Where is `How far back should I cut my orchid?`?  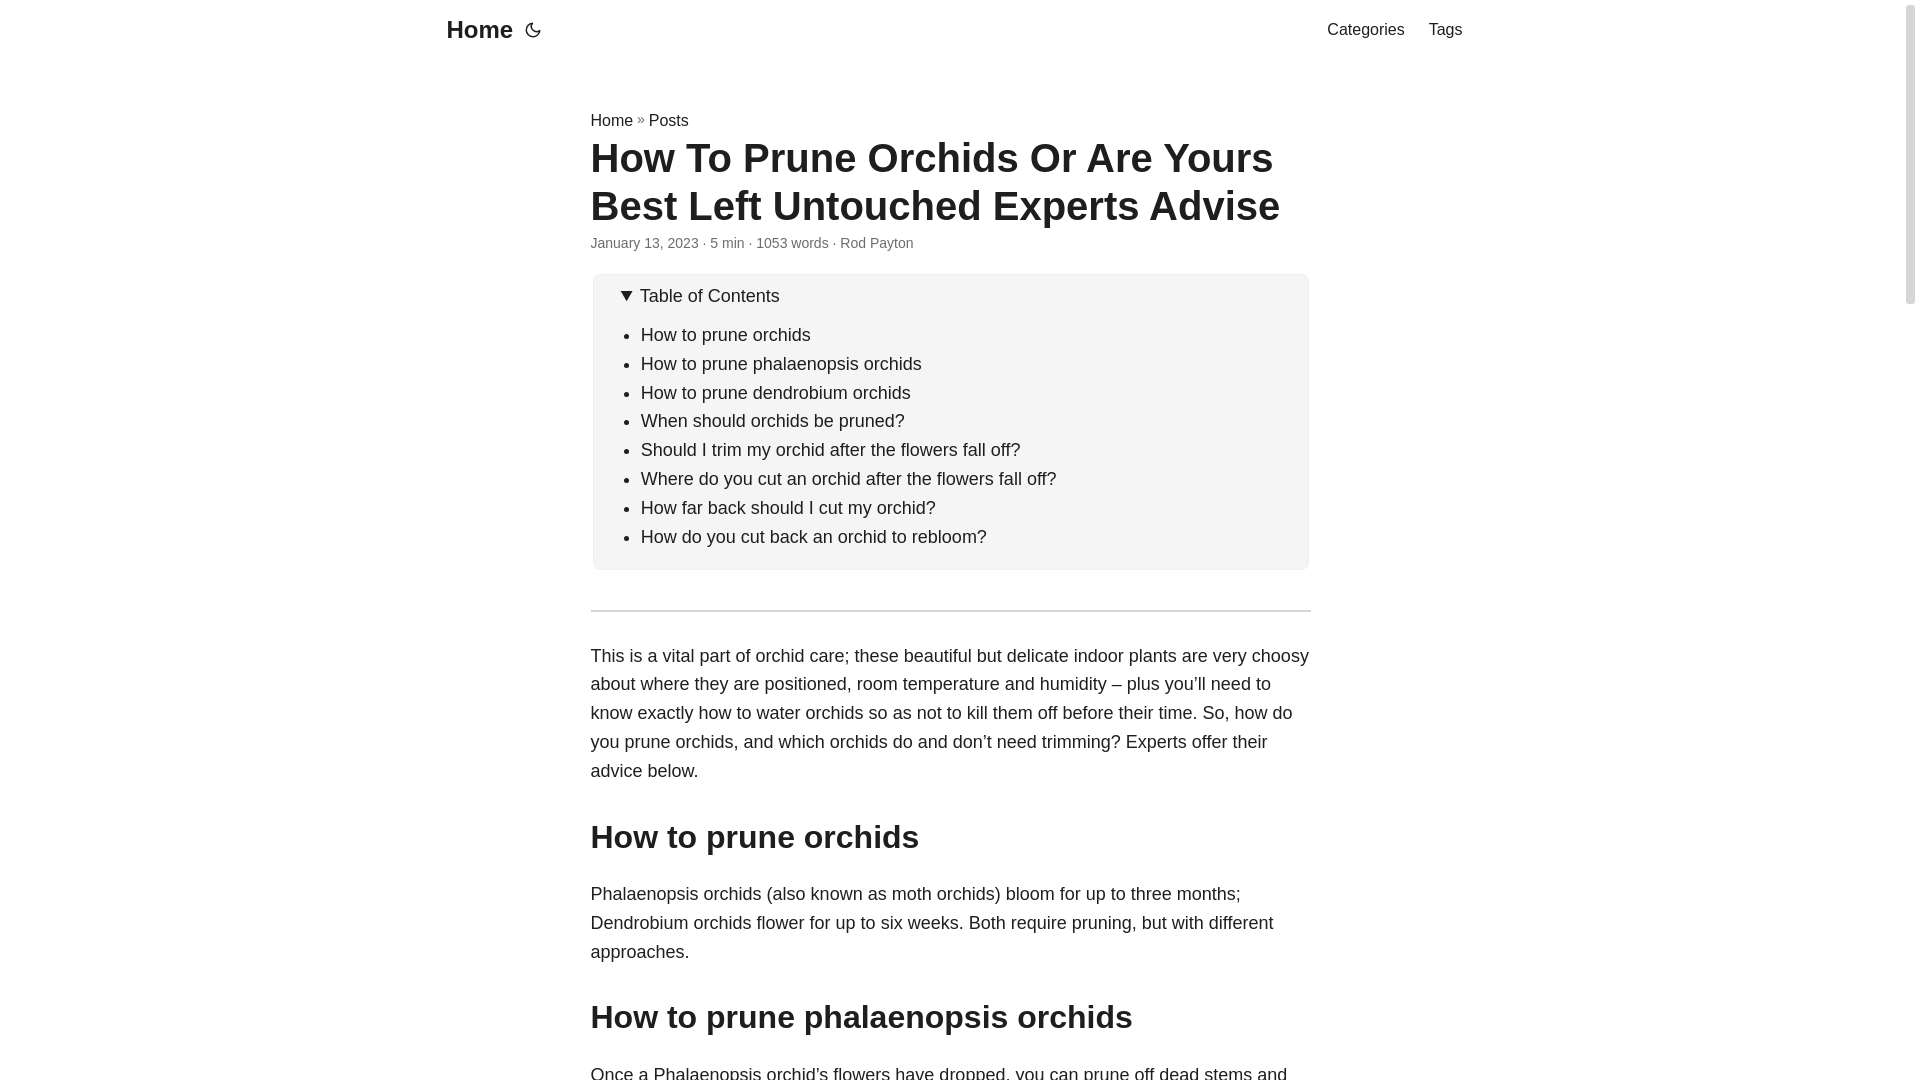
How far back should I cut my orchid? is located at coordinates (788, 508).